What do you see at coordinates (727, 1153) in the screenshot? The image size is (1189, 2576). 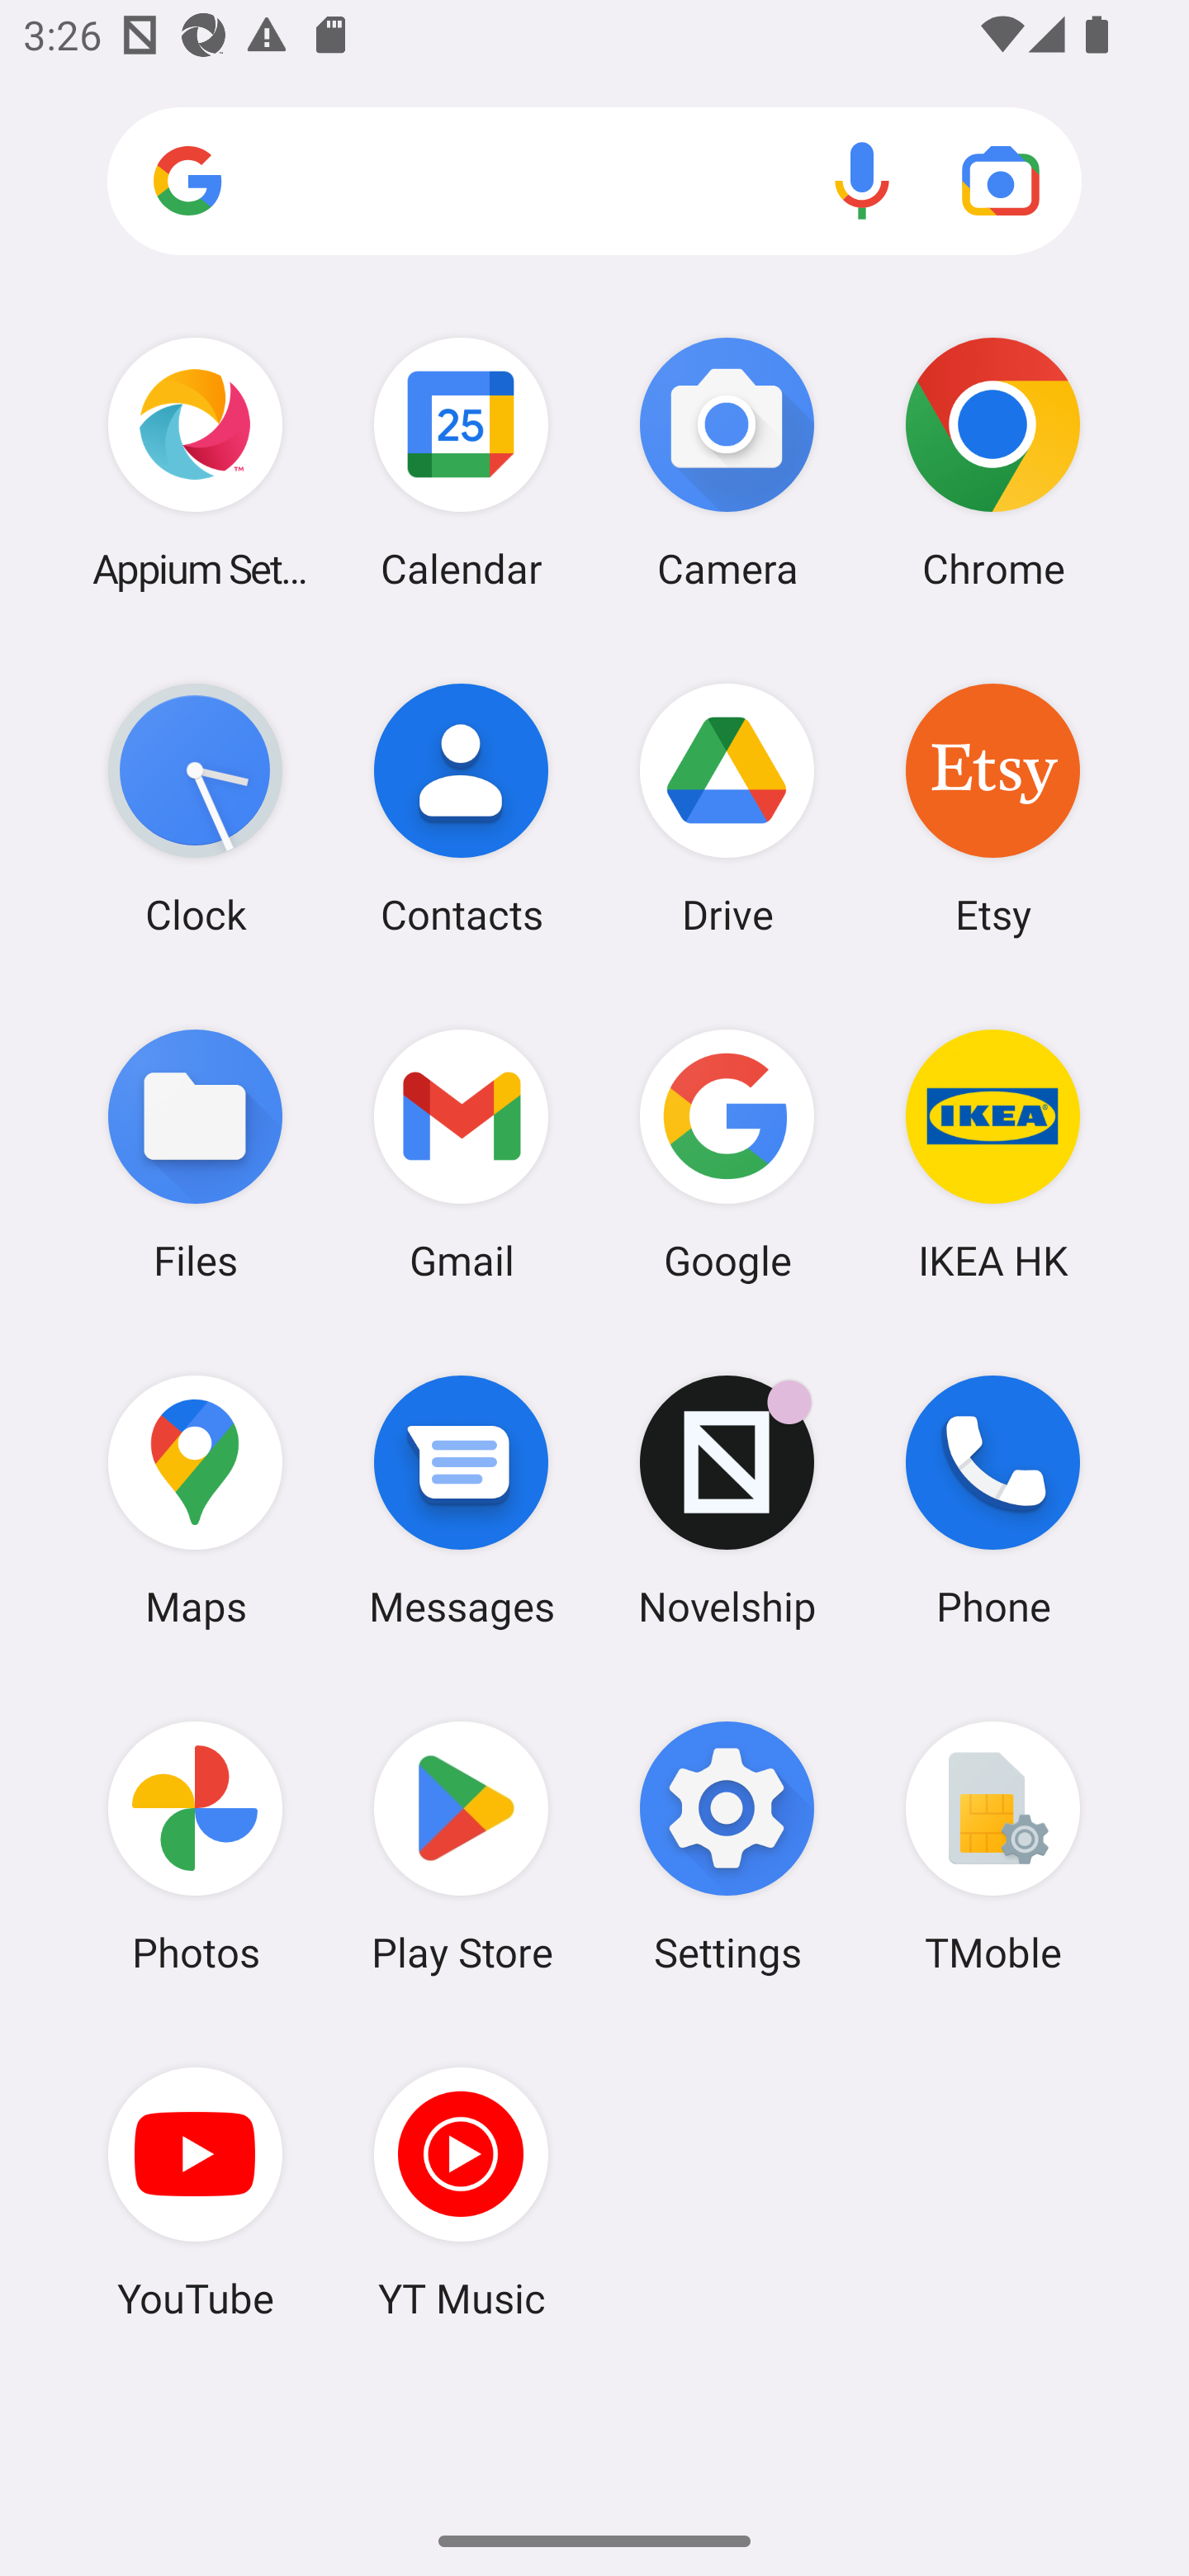 I see `Google` at bounding box center [727, 1153].